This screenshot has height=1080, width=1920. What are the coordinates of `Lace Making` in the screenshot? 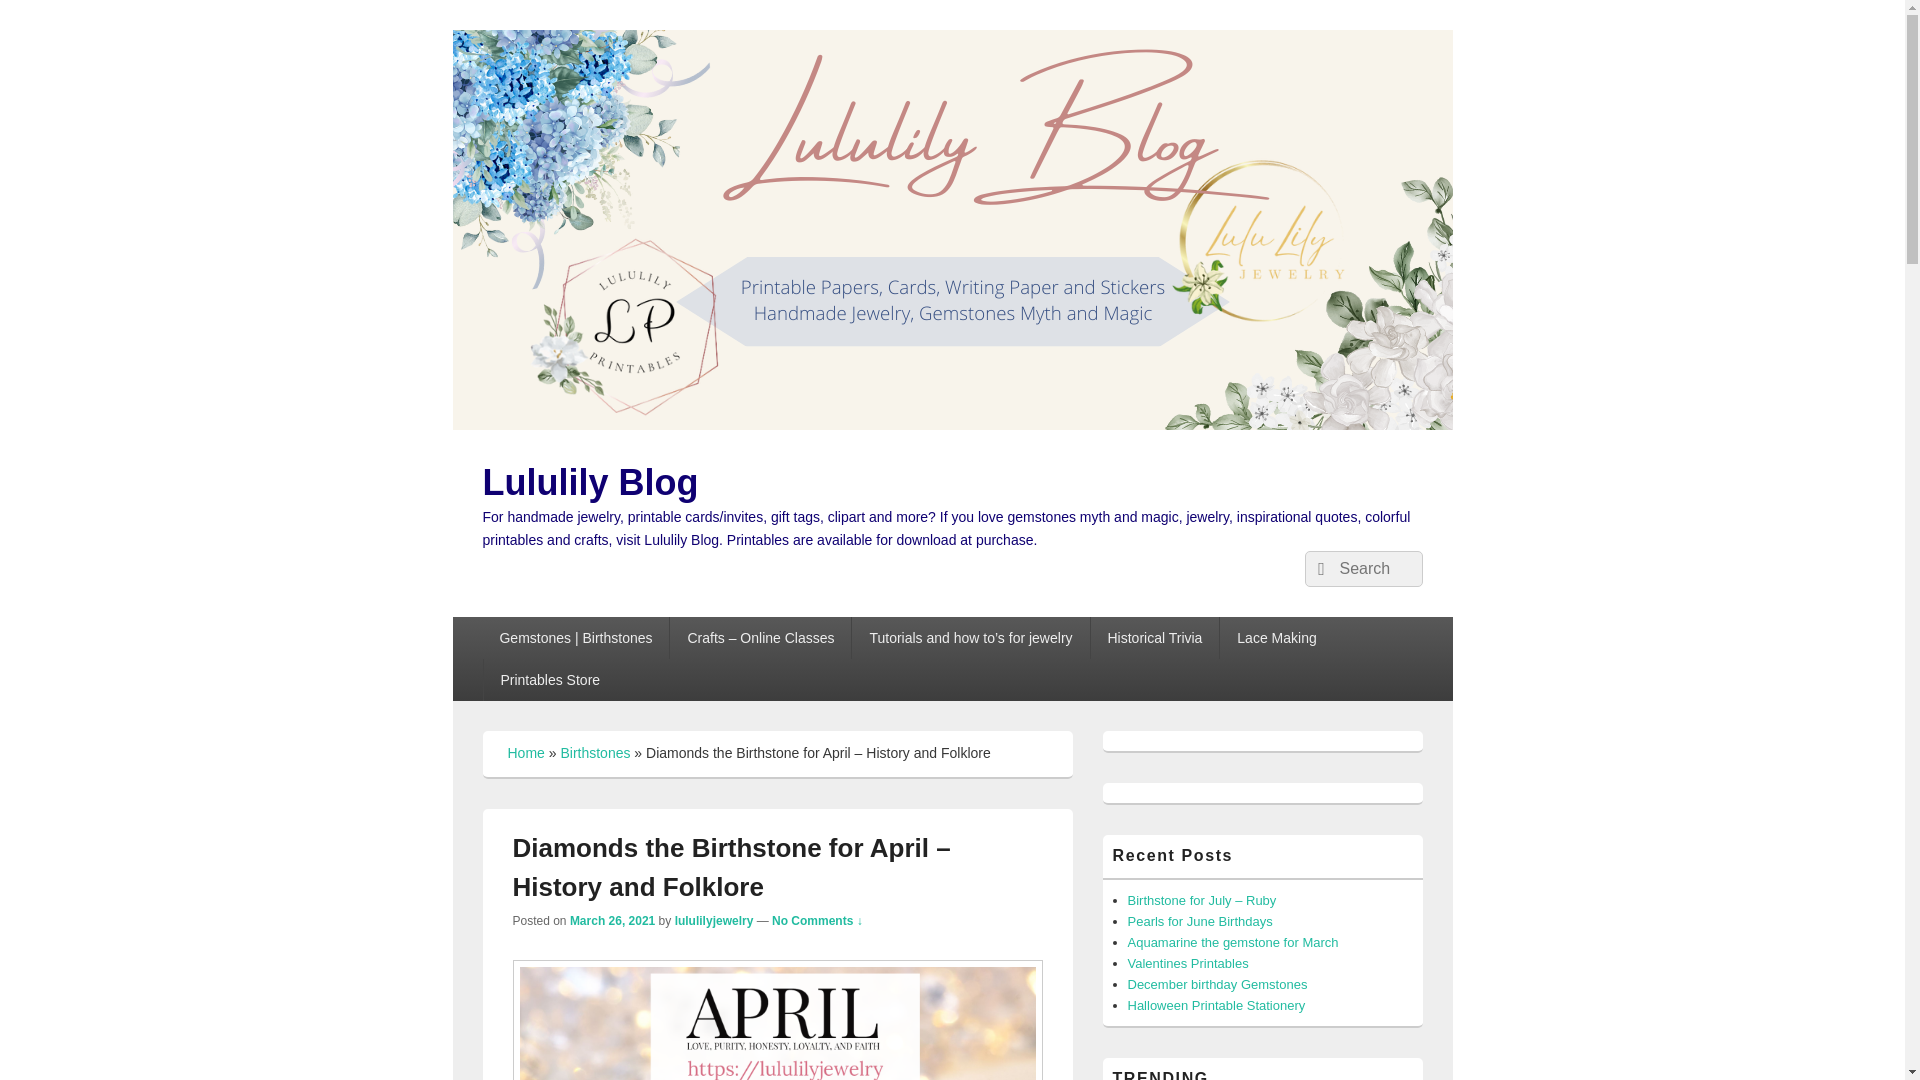 It's located at (1276, 637).